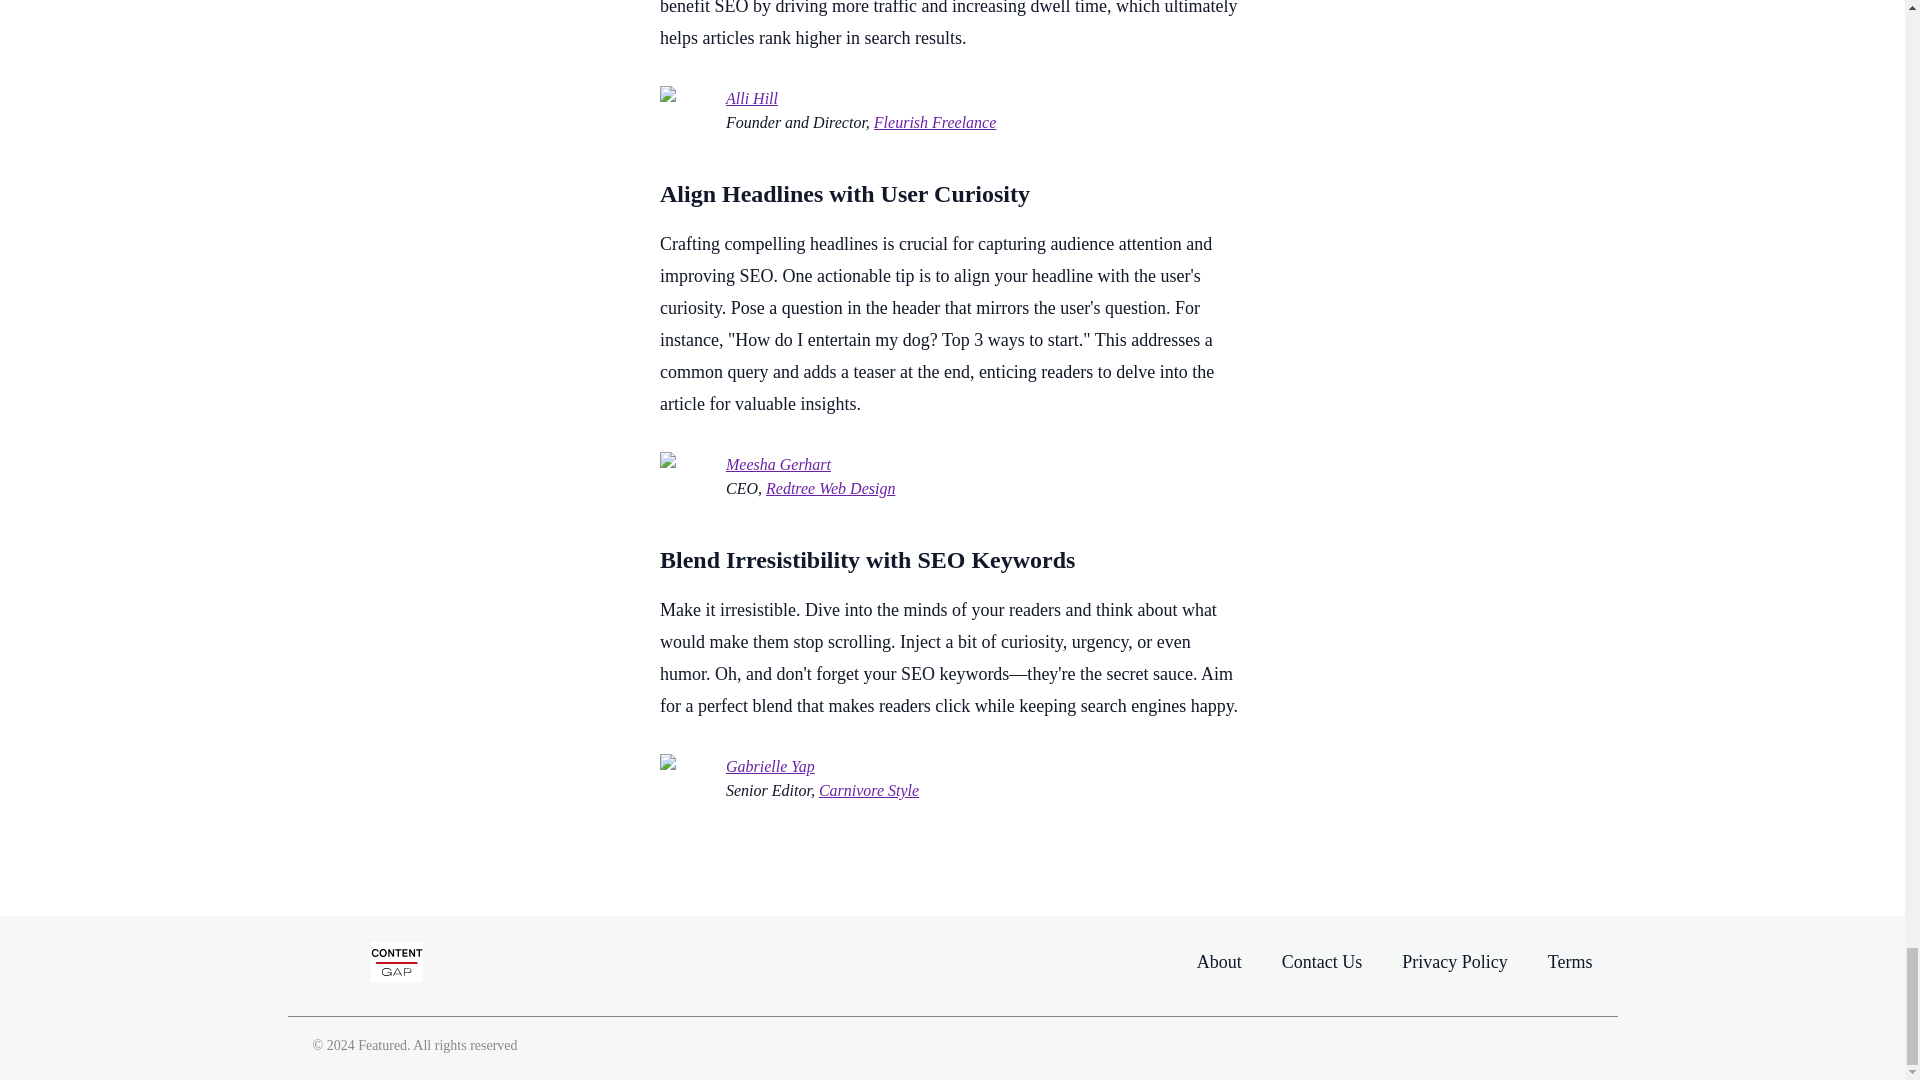 The height and width of the screenshot is (1080, 1920). What do you see at coordinates (778, 464) in the screenshot?
I see `Meesha Gerhart` at bounding box center [778, 464].